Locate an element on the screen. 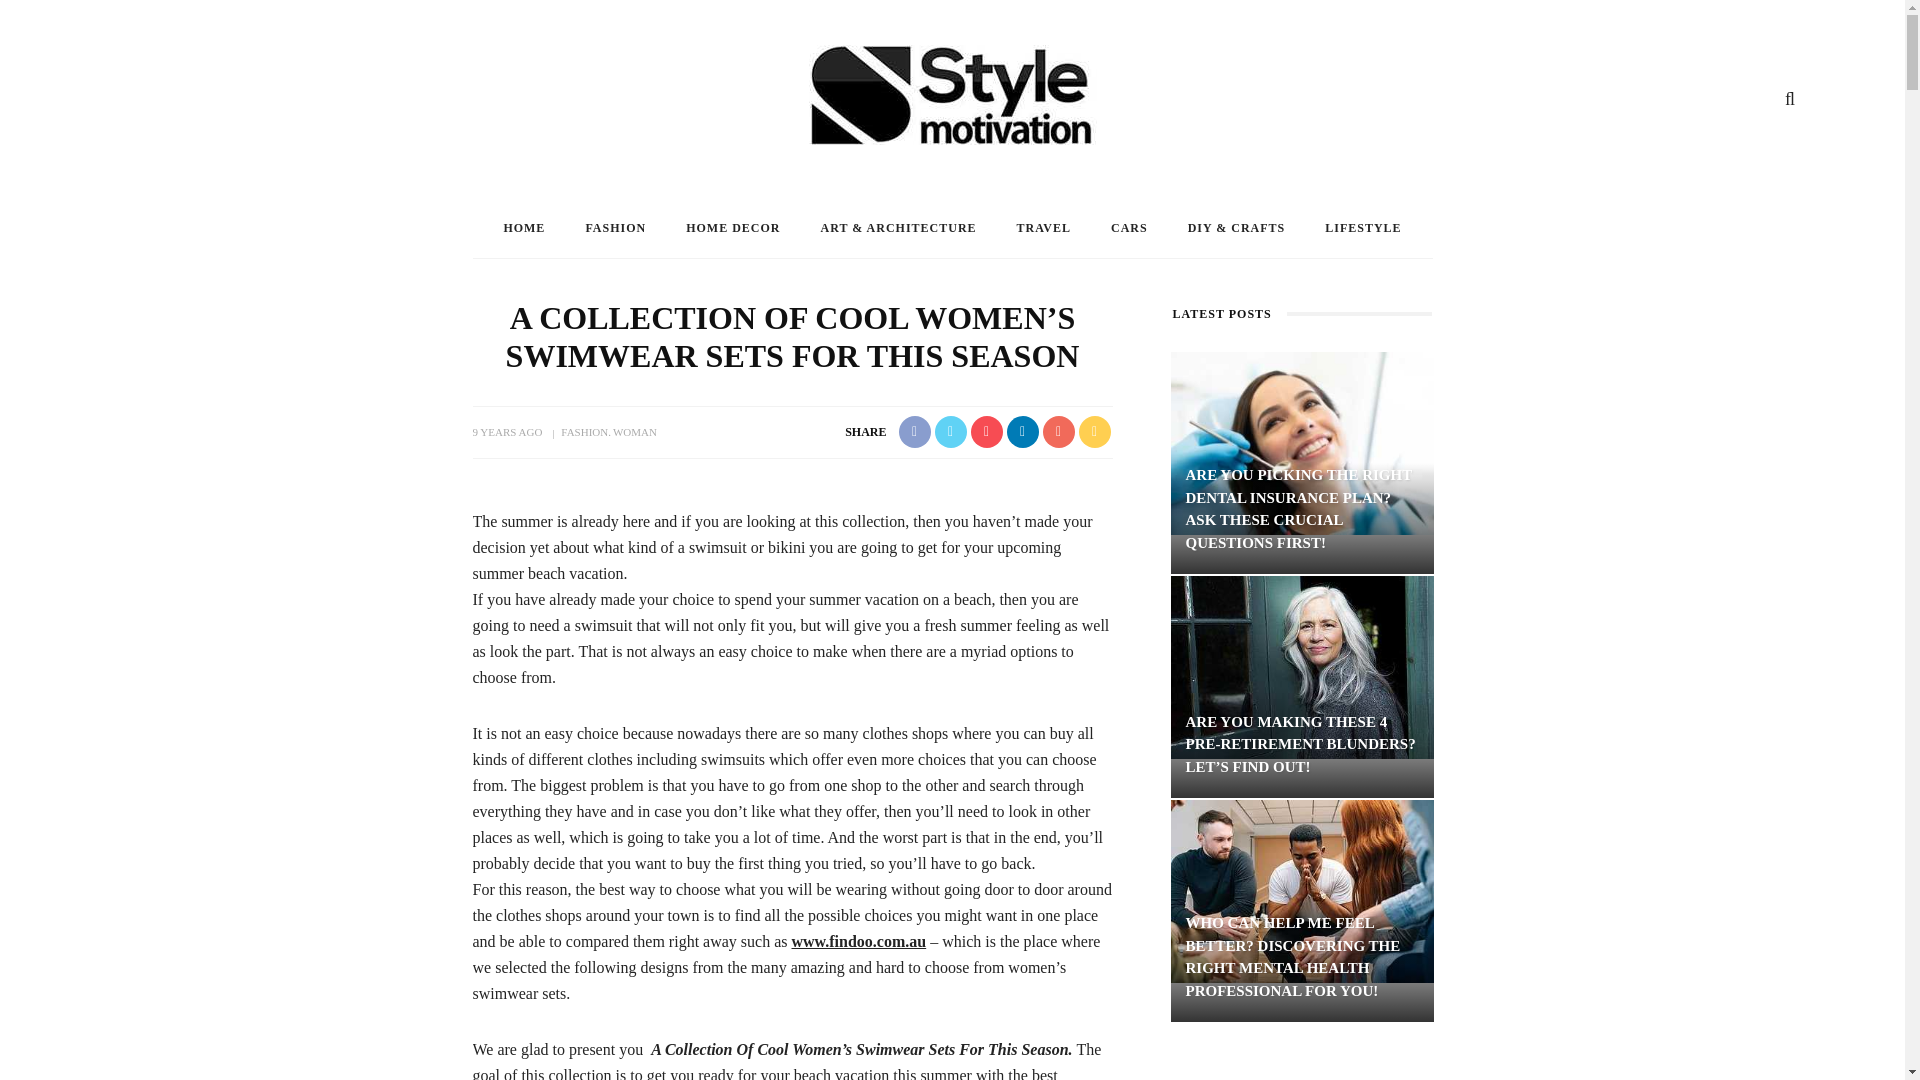  CARS is located at coordinates (1128, 228).